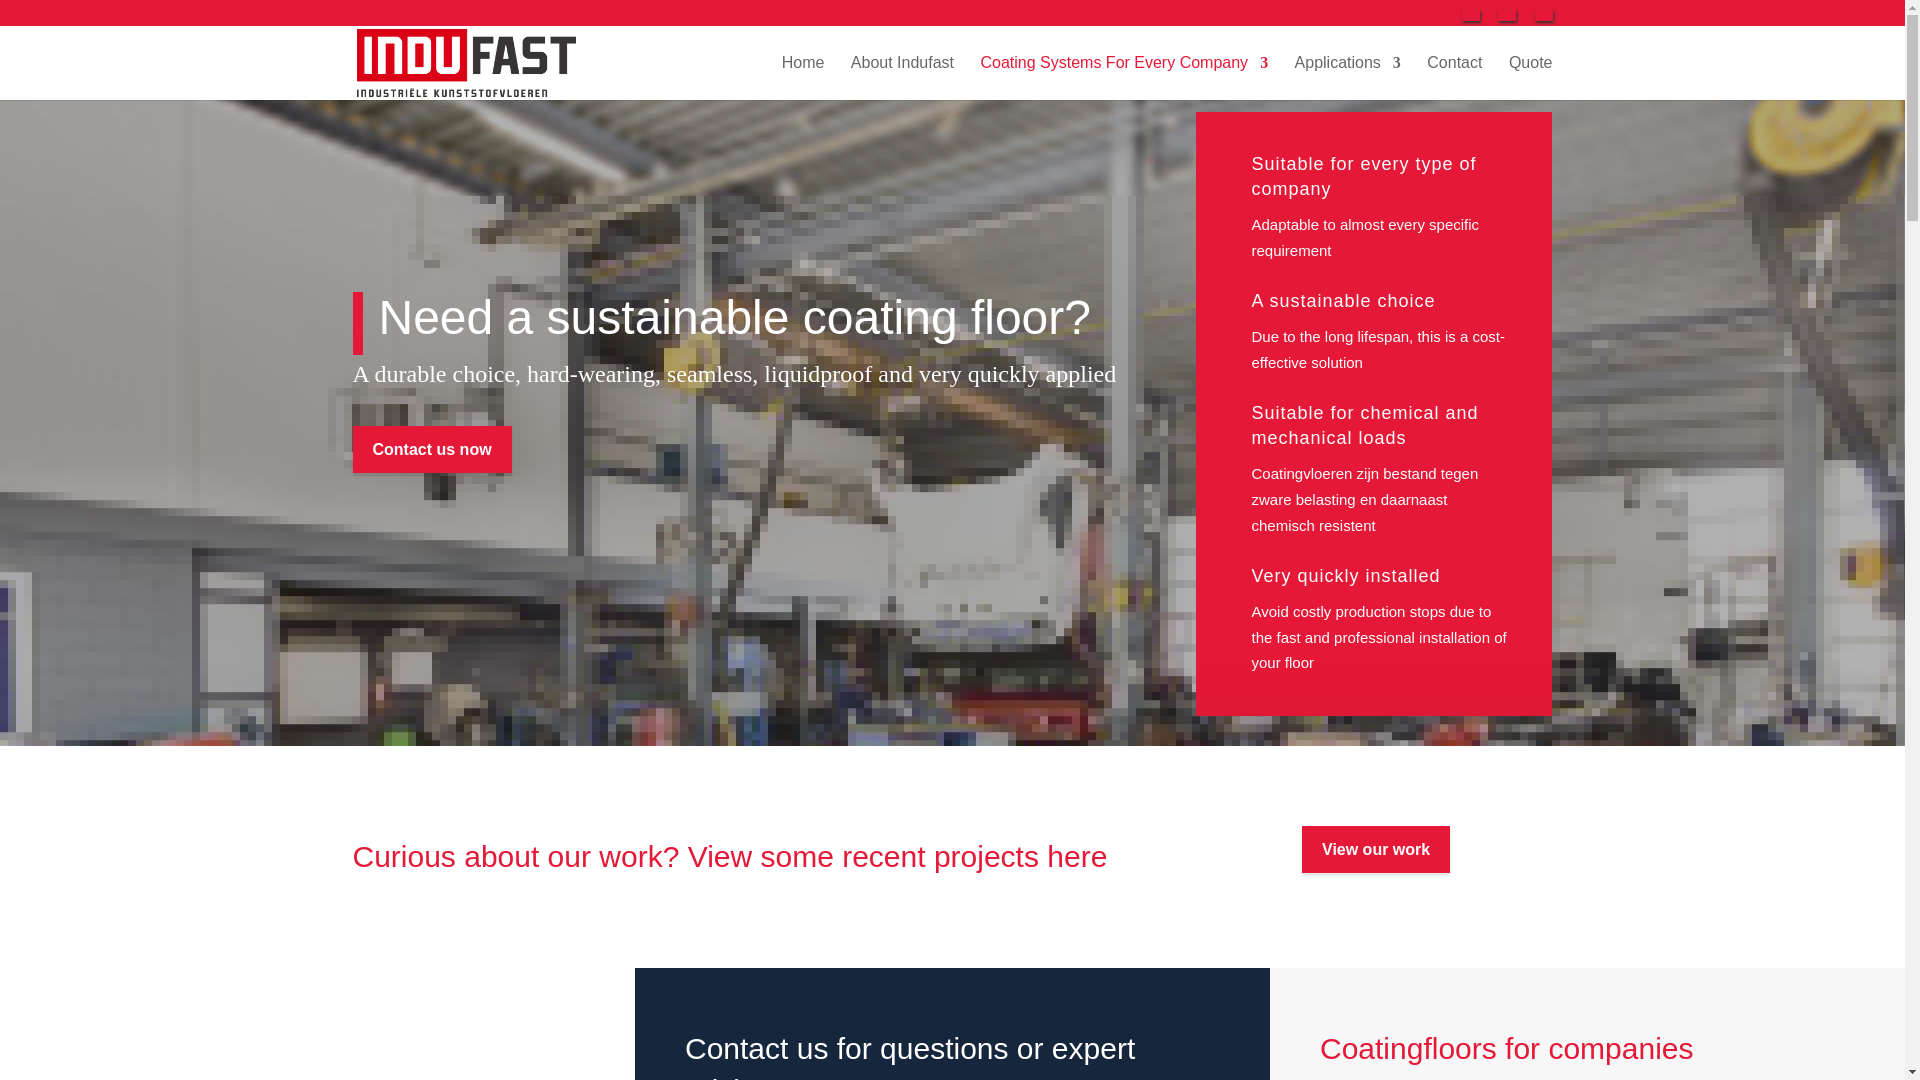 This screenshot has width=1920, height=1080. What do you see at coordinates (1123, 78) in the screenshot?
I see `Coating Systems For Every Company` at bounding box center [1123, 78].